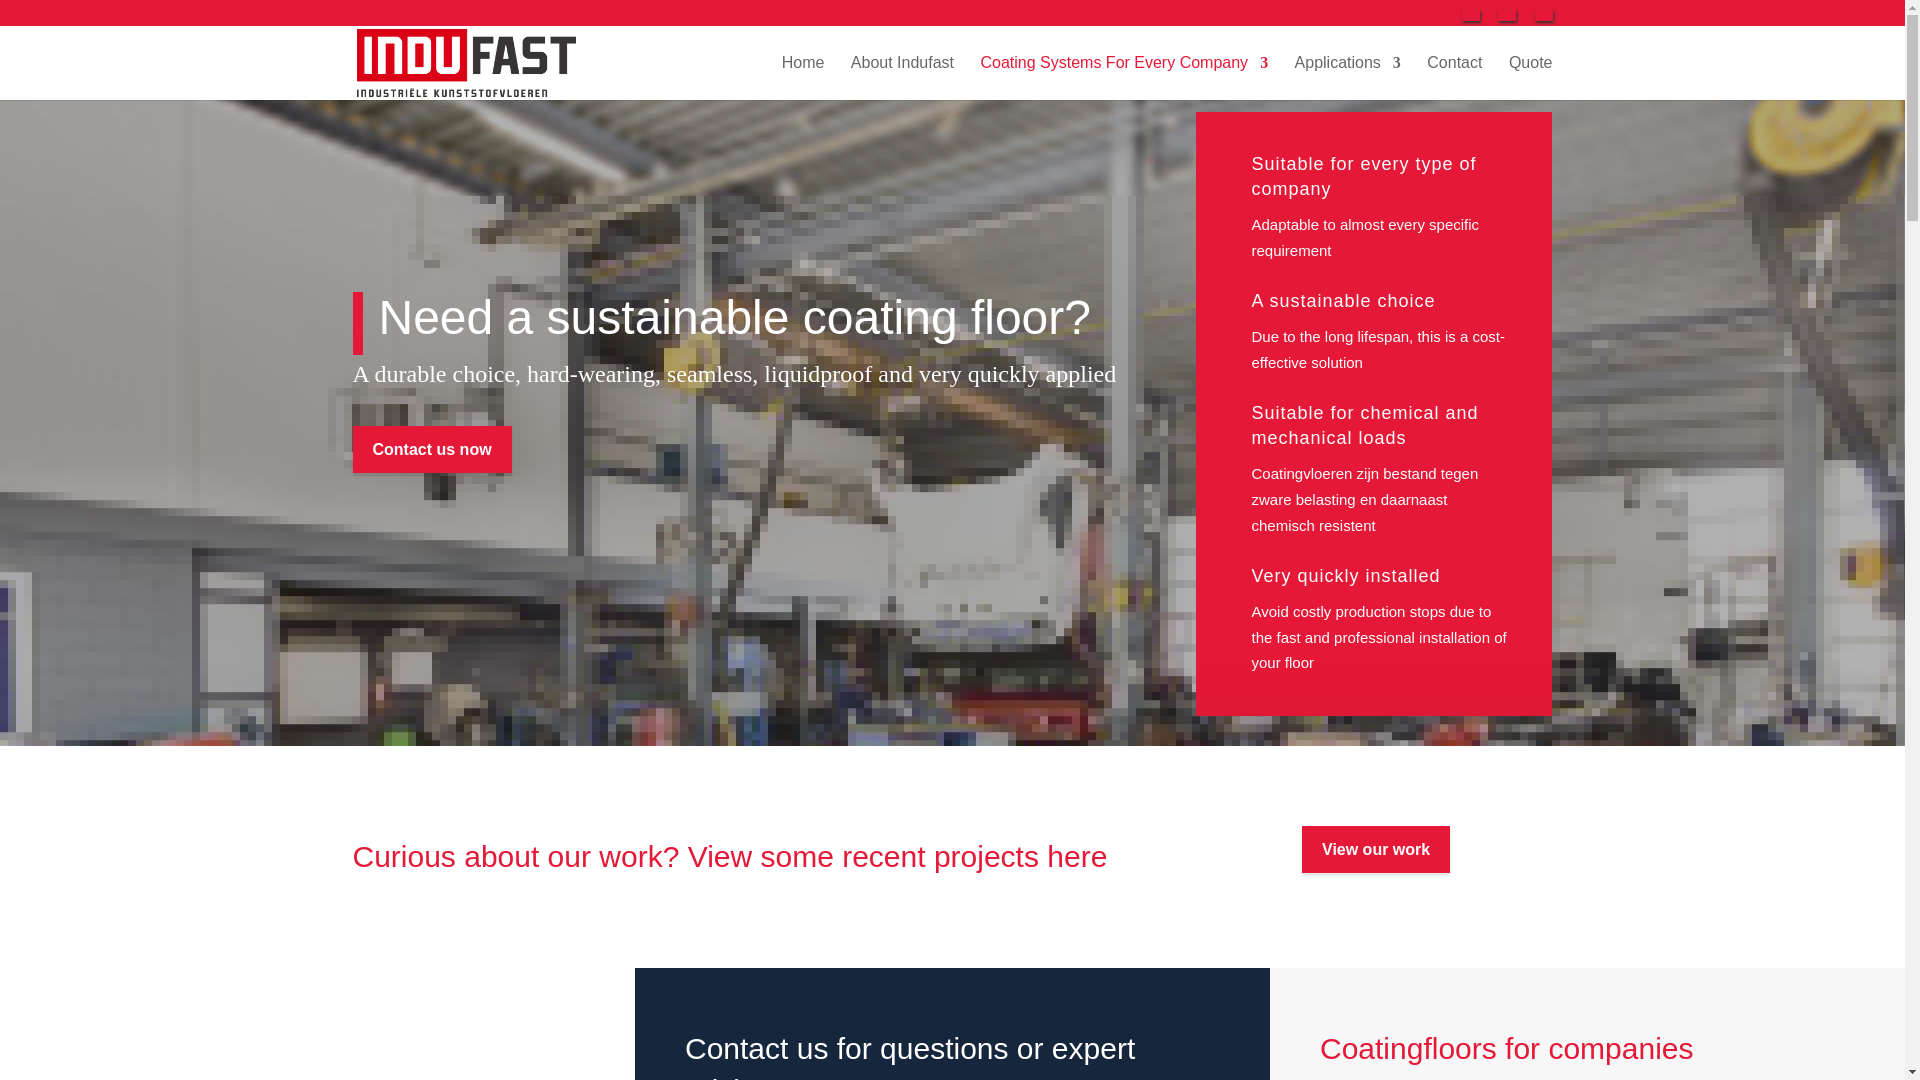 This screenshot has width=1920, height=1080. What do you see at coordinates (1123, 78) in the screenshot?
I see `Coating Systems For Every Company` at bounding box center [1123, 78].